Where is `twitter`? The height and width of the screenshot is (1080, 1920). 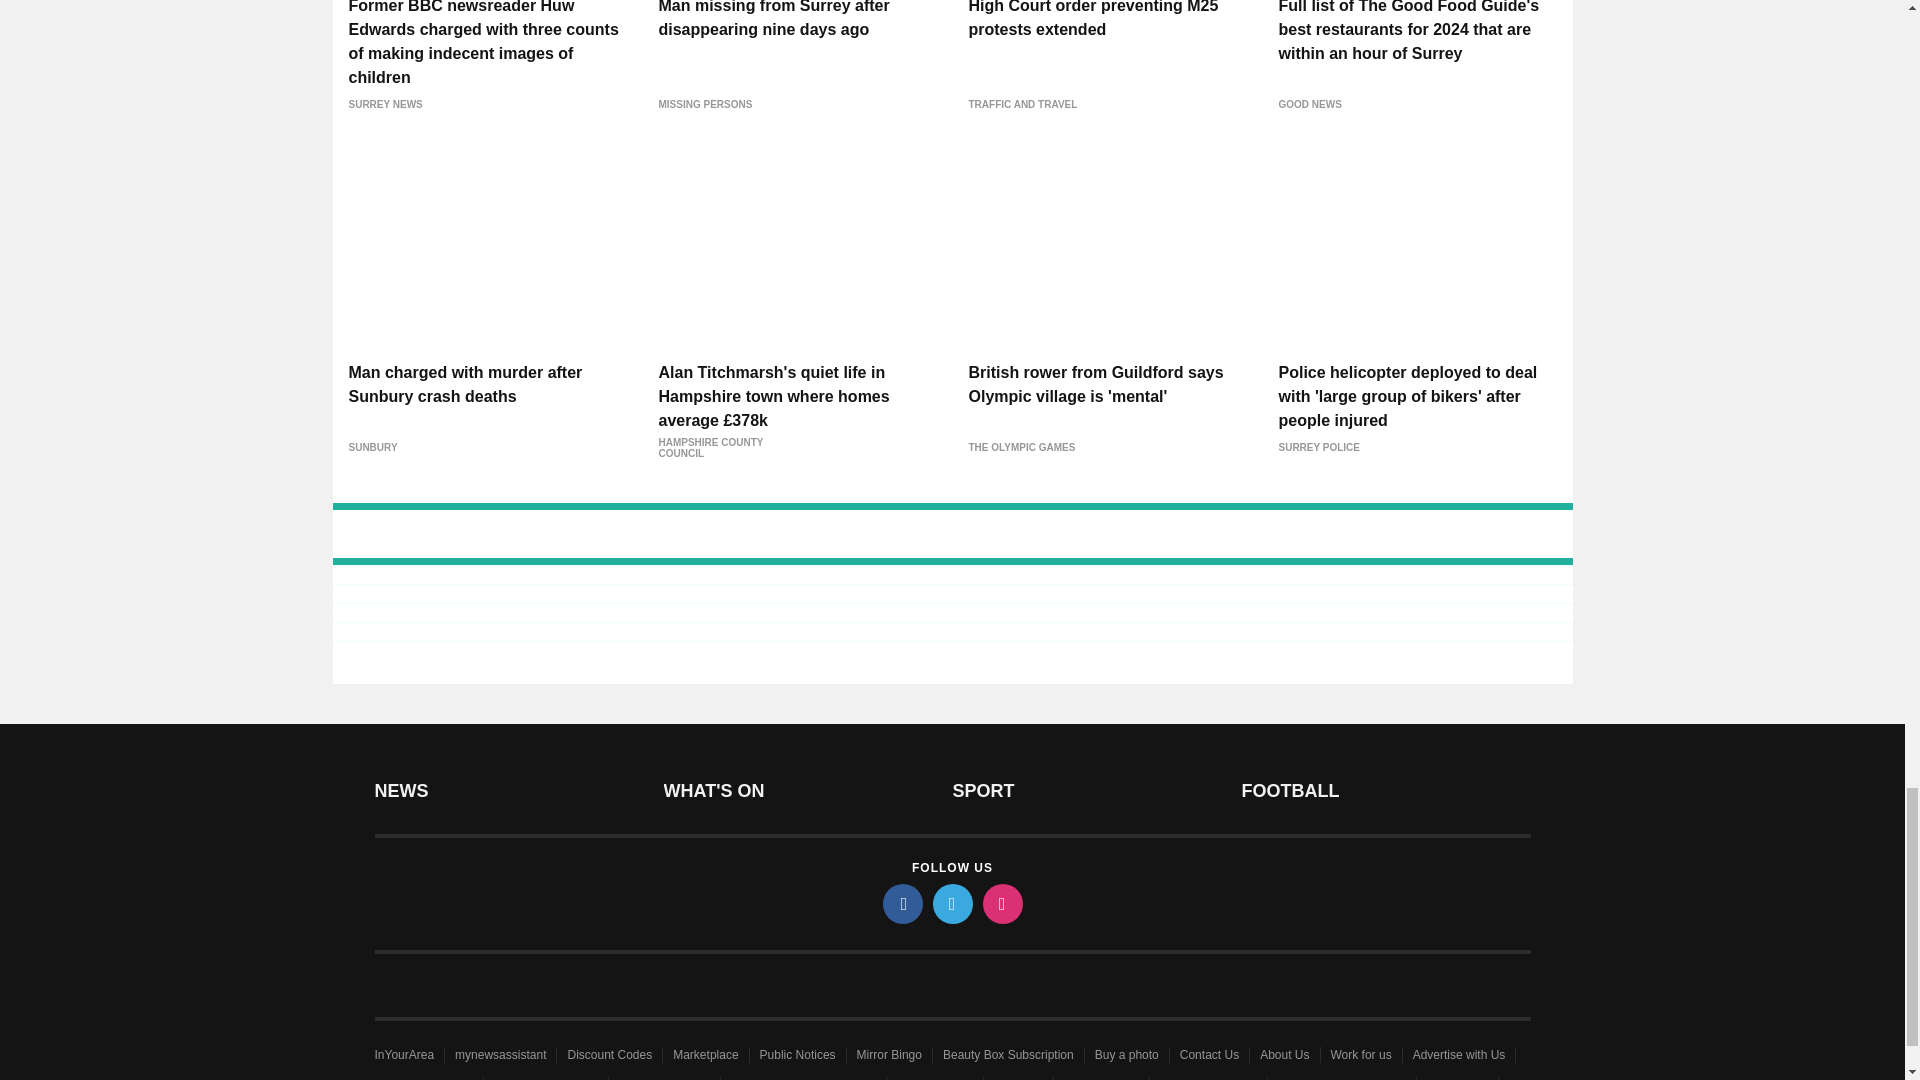
twitter is located at coordinates (951, 904).